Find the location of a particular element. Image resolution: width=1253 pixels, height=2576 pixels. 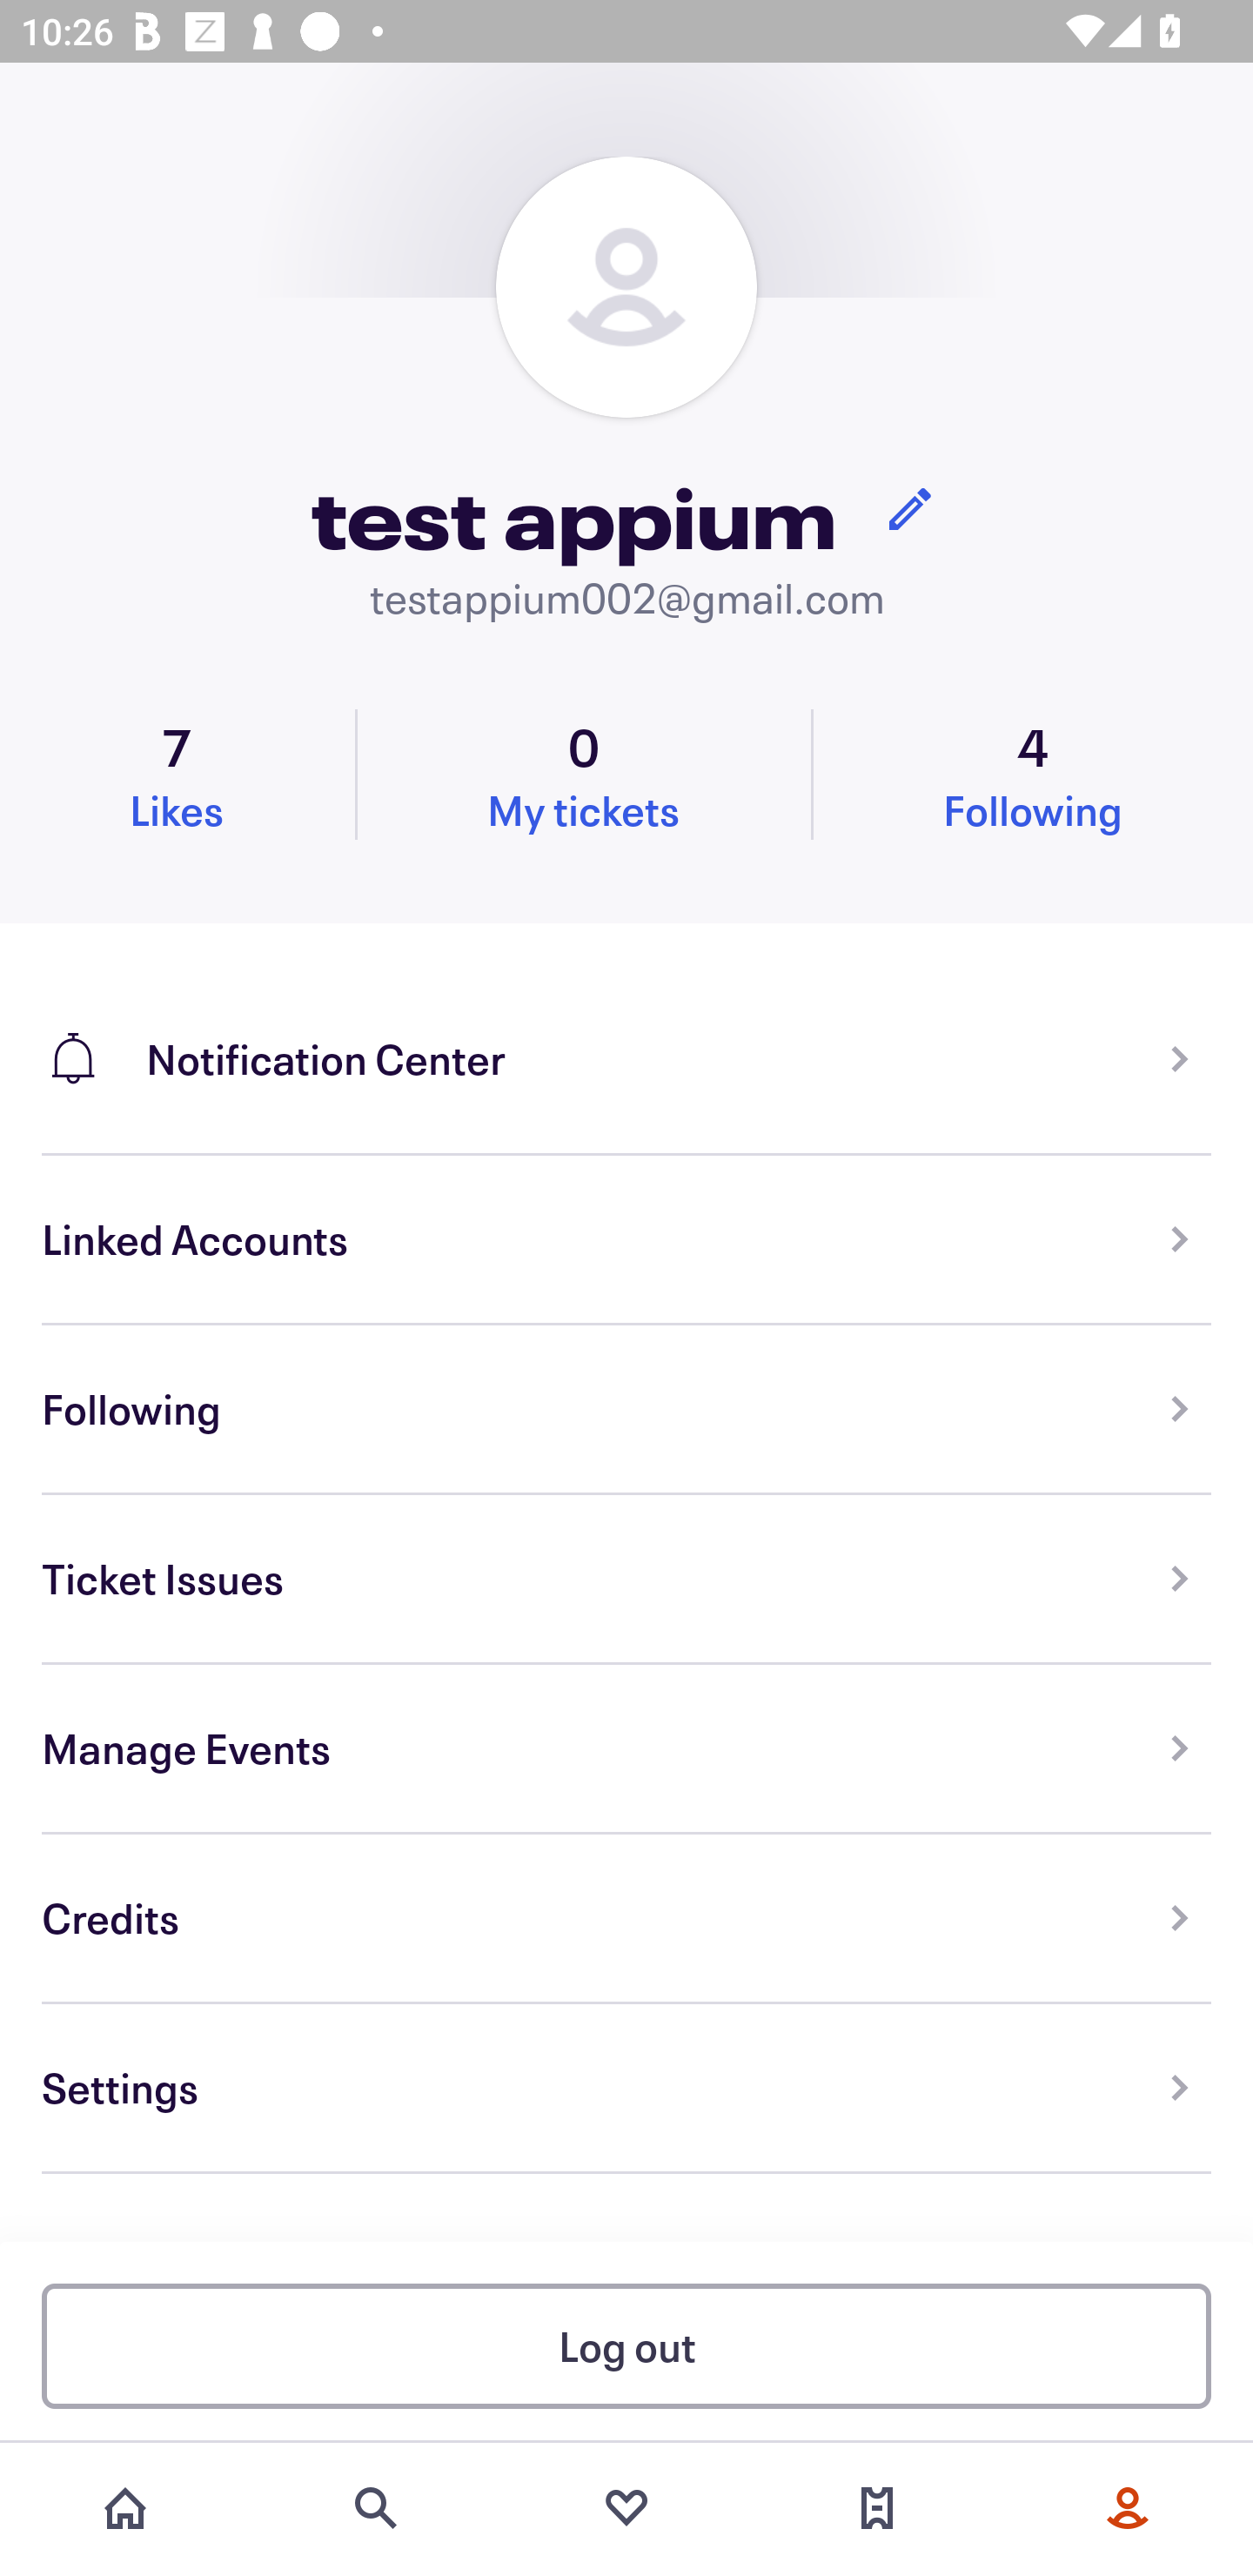

Linked Accounts is located at coordinates (626, 1241).